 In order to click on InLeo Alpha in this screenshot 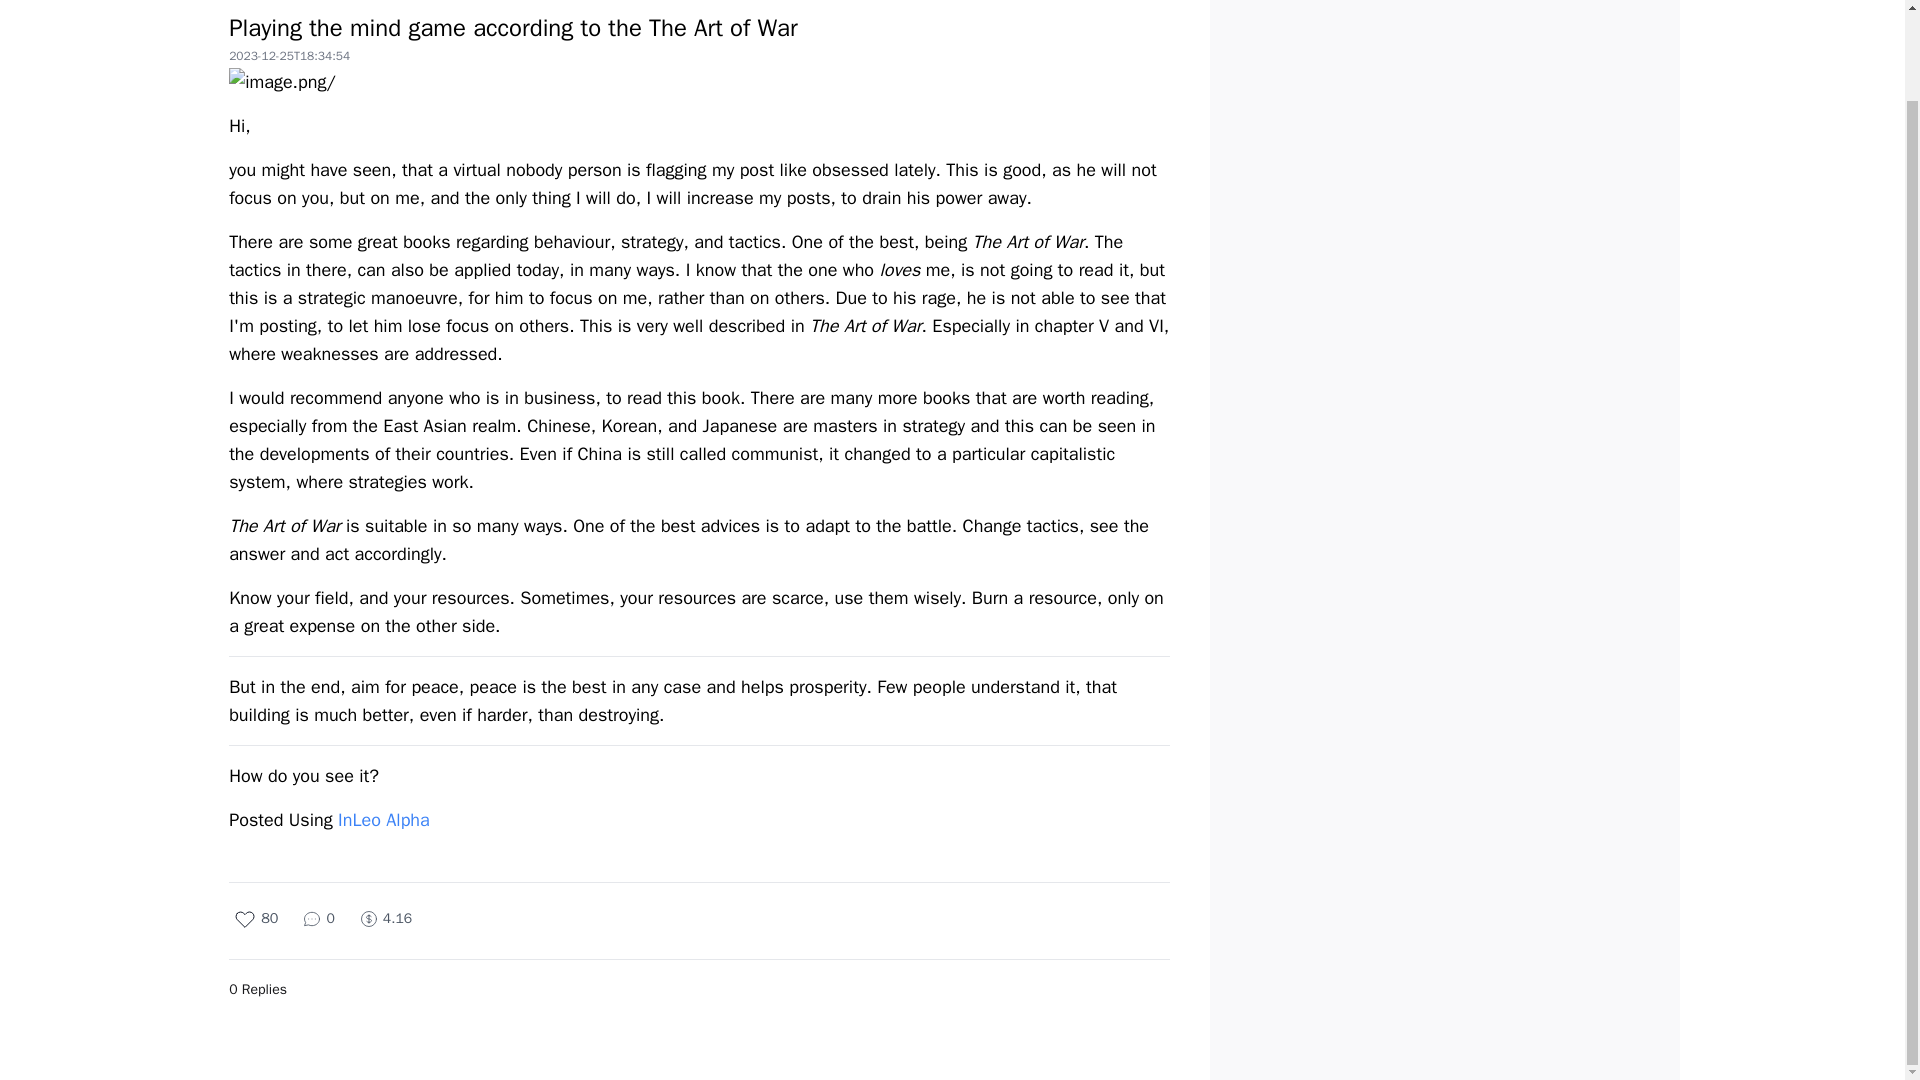, I will do `click(384, 819)`.